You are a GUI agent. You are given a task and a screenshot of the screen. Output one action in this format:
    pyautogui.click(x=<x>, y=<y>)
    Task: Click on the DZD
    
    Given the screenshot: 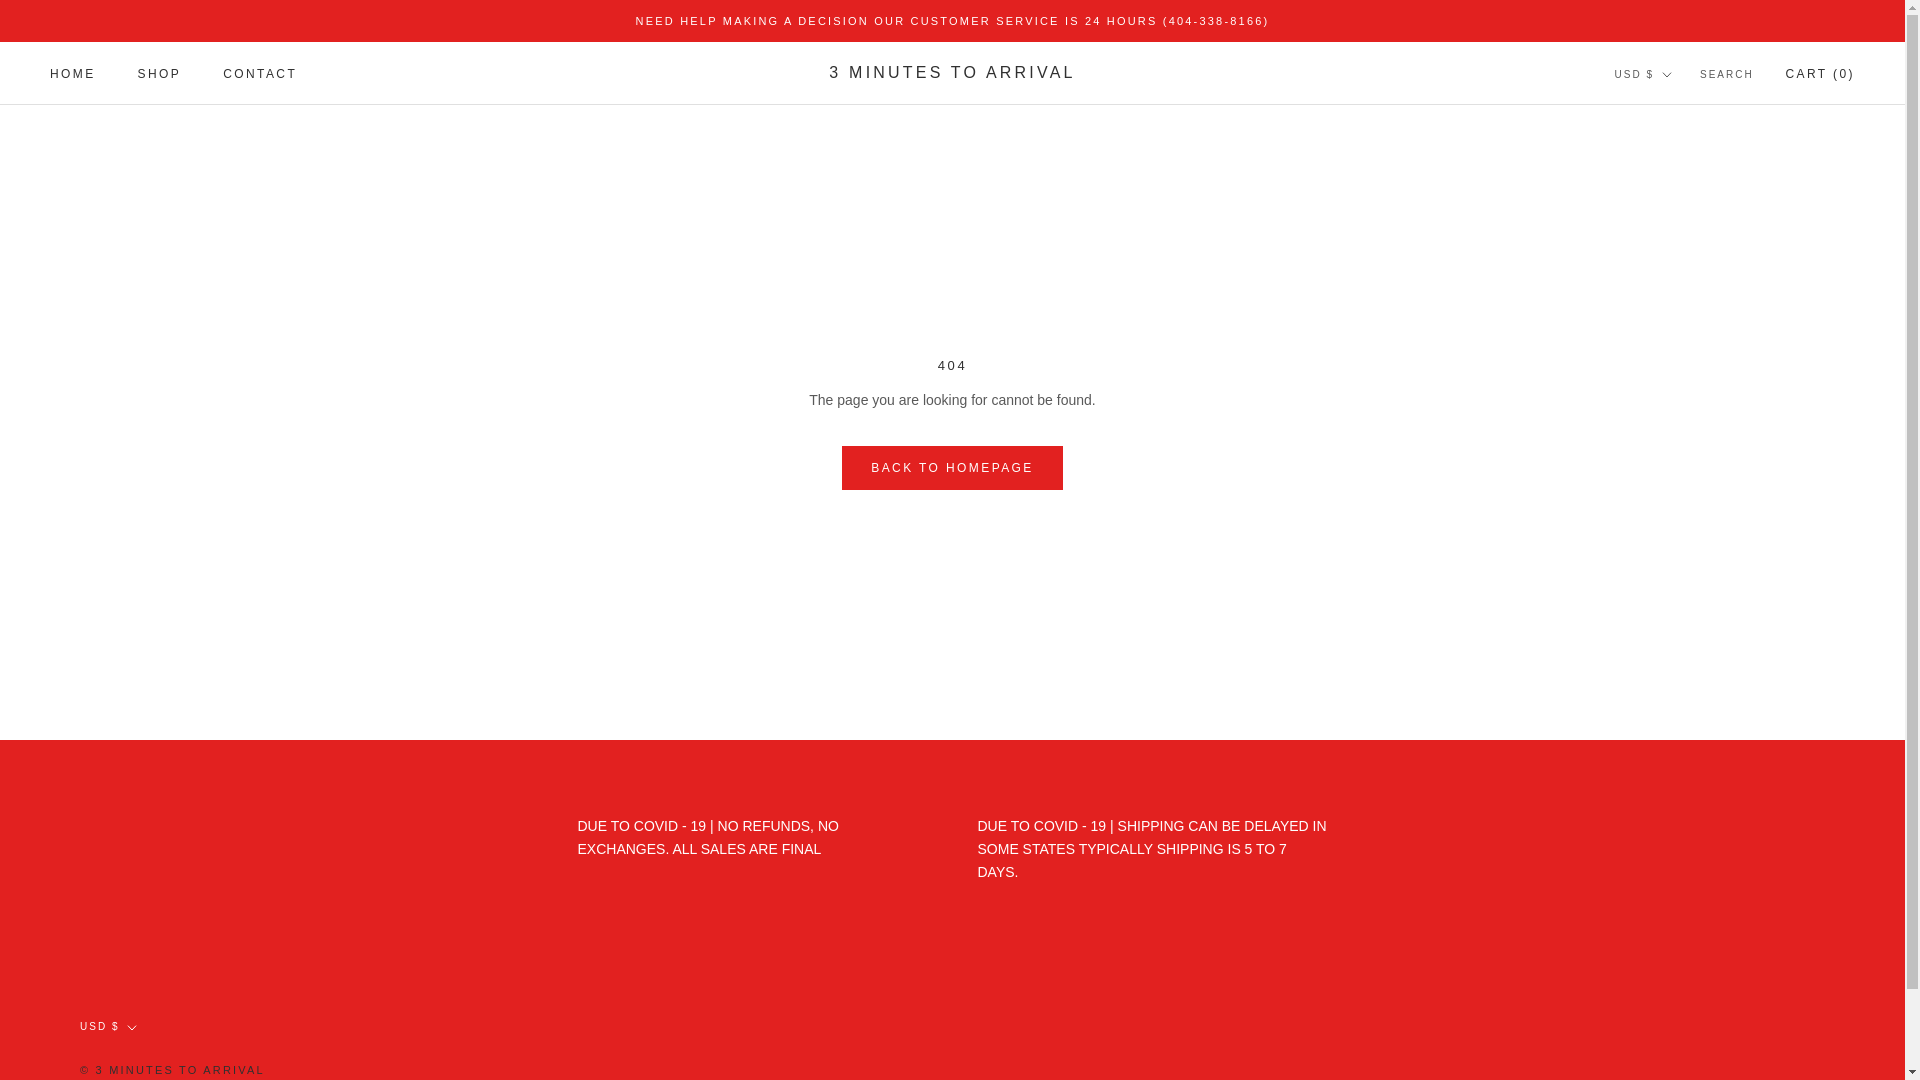 What is the action you would take?
    pyautogui.click(x=1678, y=858)
    